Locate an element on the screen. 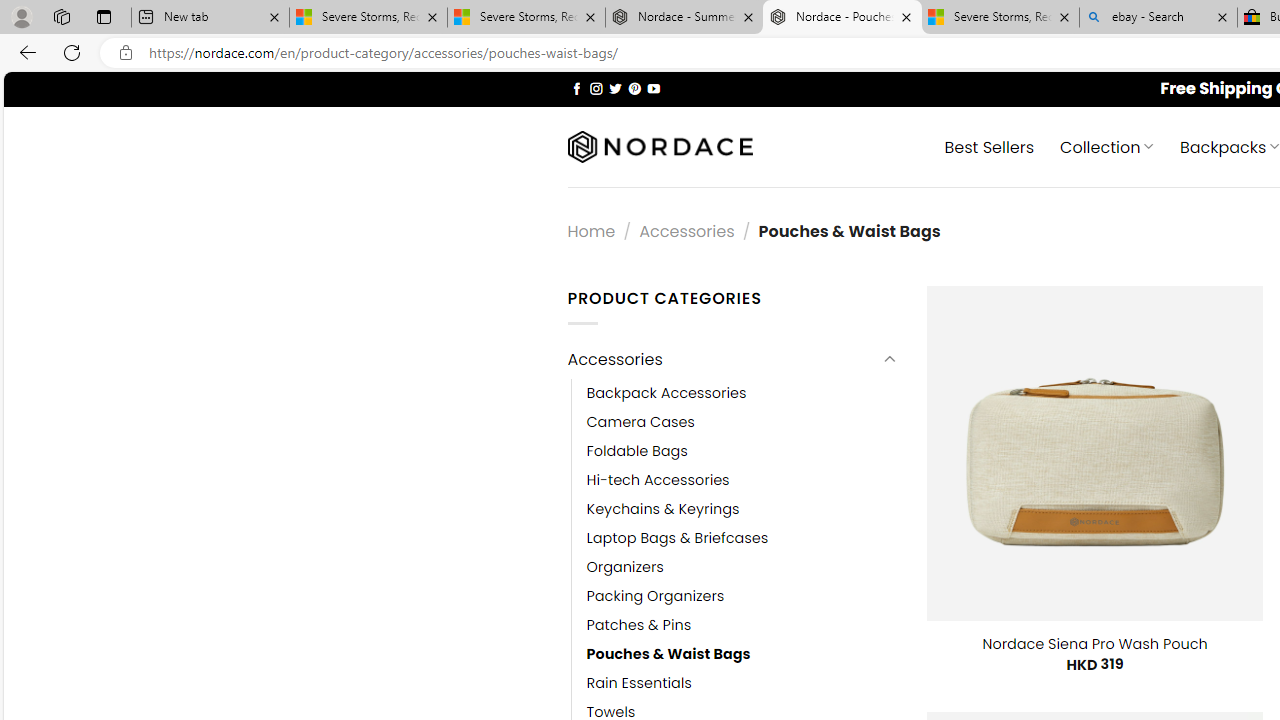  Organizers is located at coordinates (742, 566).